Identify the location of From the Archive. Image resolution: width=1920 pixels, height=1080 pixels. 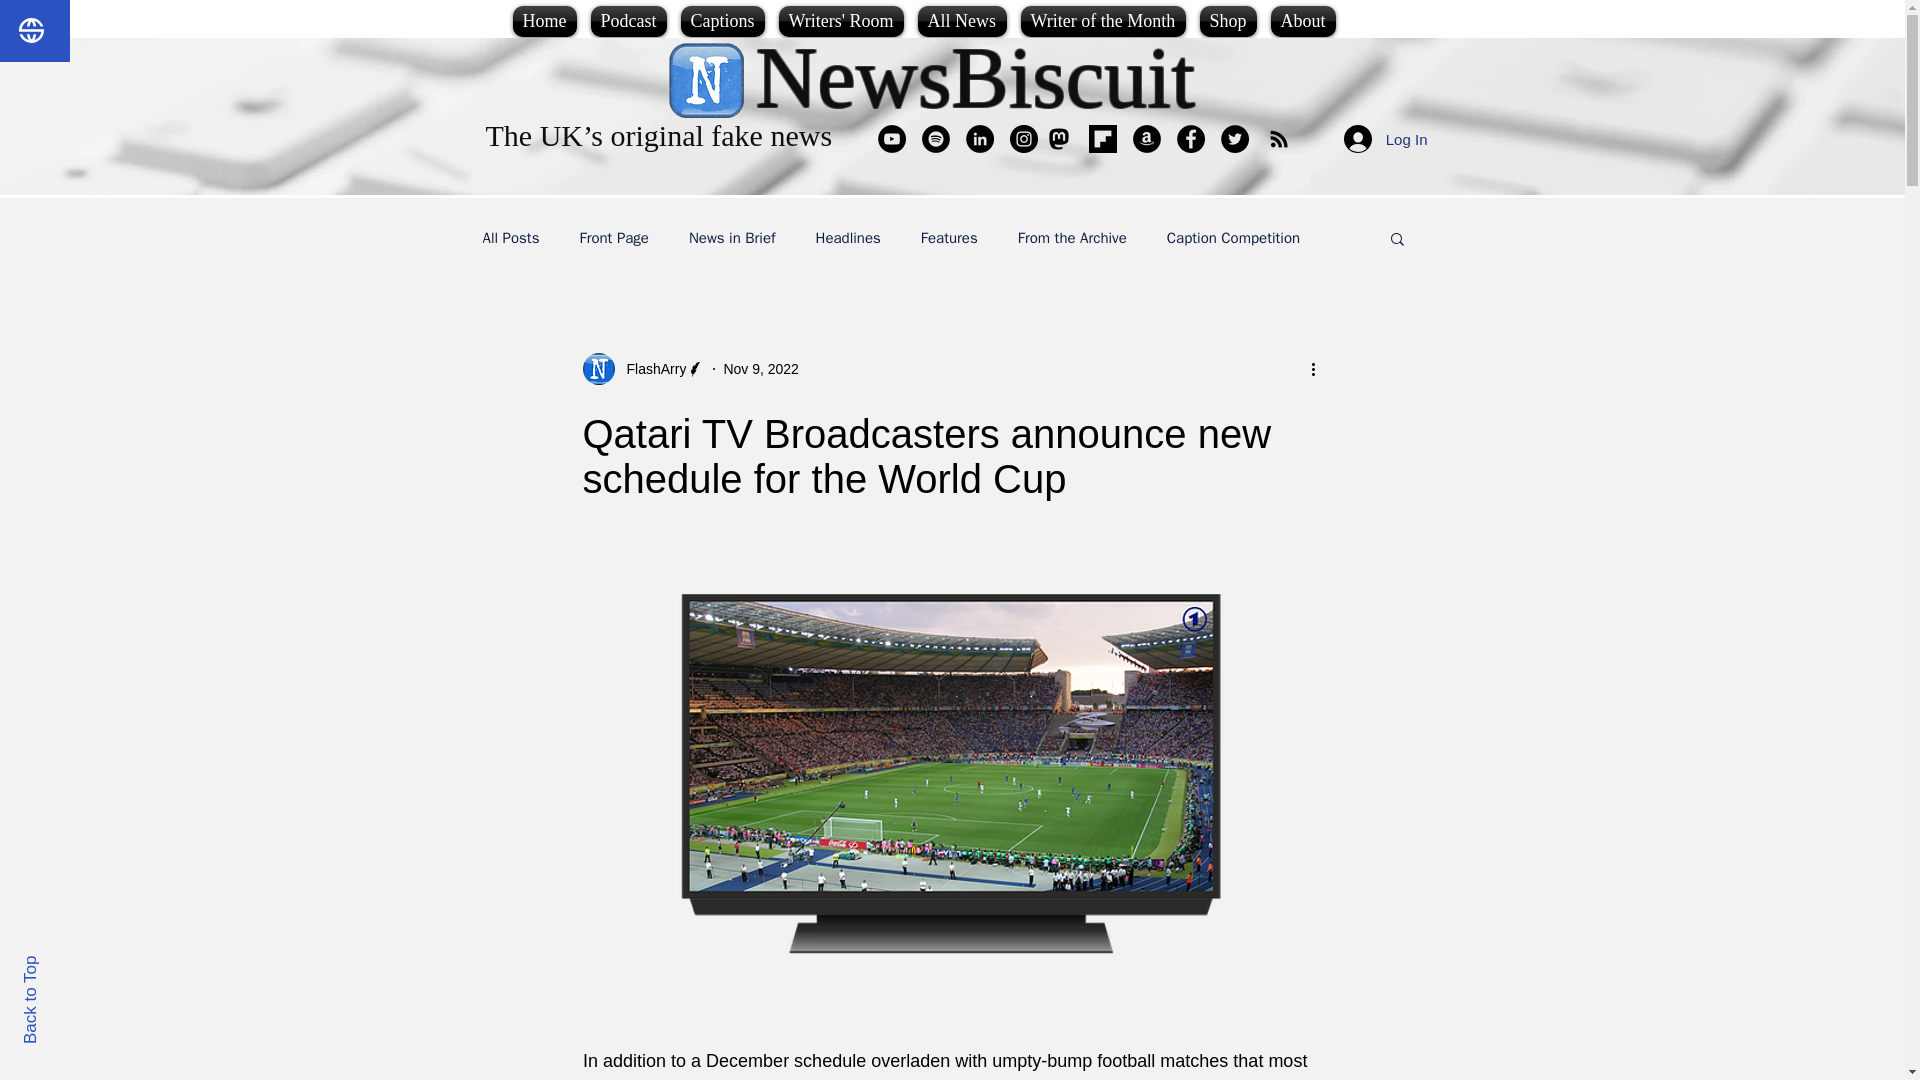
(1072, 237).